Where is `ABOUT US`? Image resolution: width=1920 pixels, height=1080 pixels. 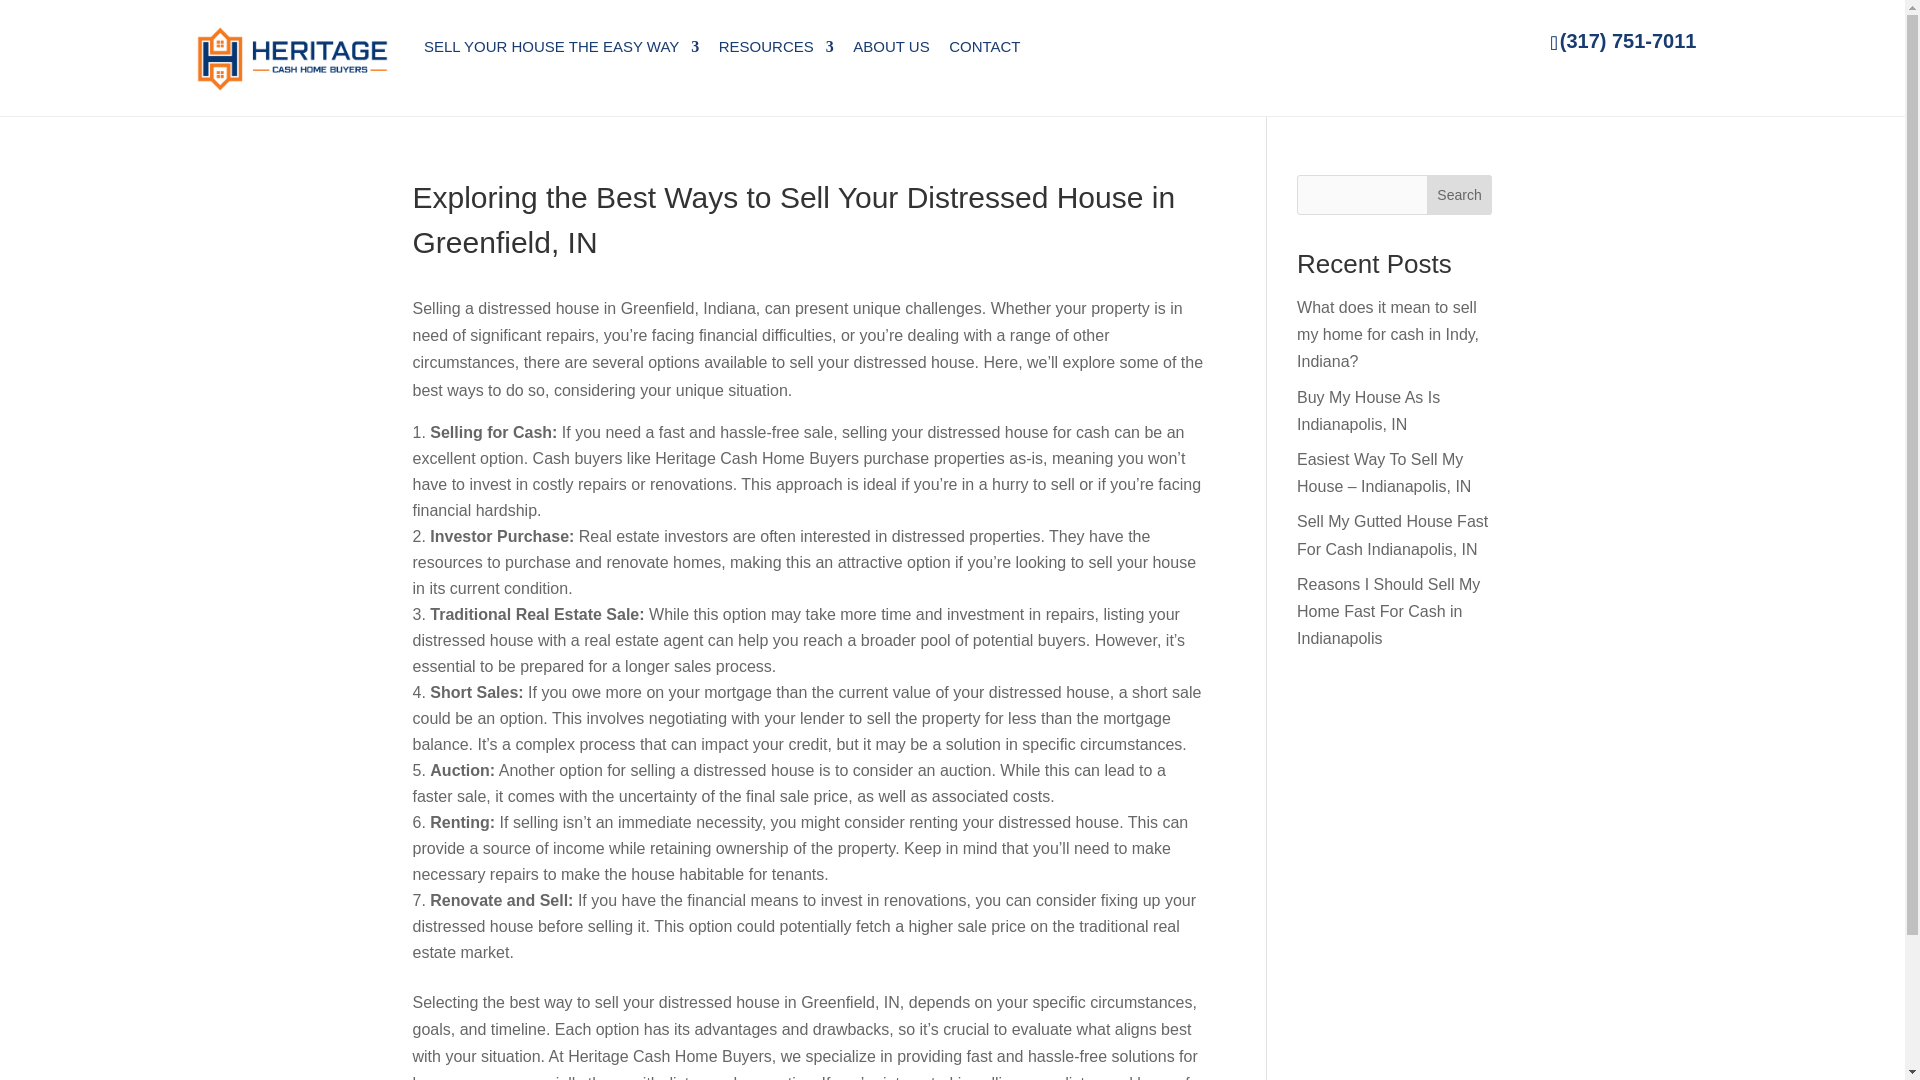
ABOUT US is located at coordinates (890, 46).